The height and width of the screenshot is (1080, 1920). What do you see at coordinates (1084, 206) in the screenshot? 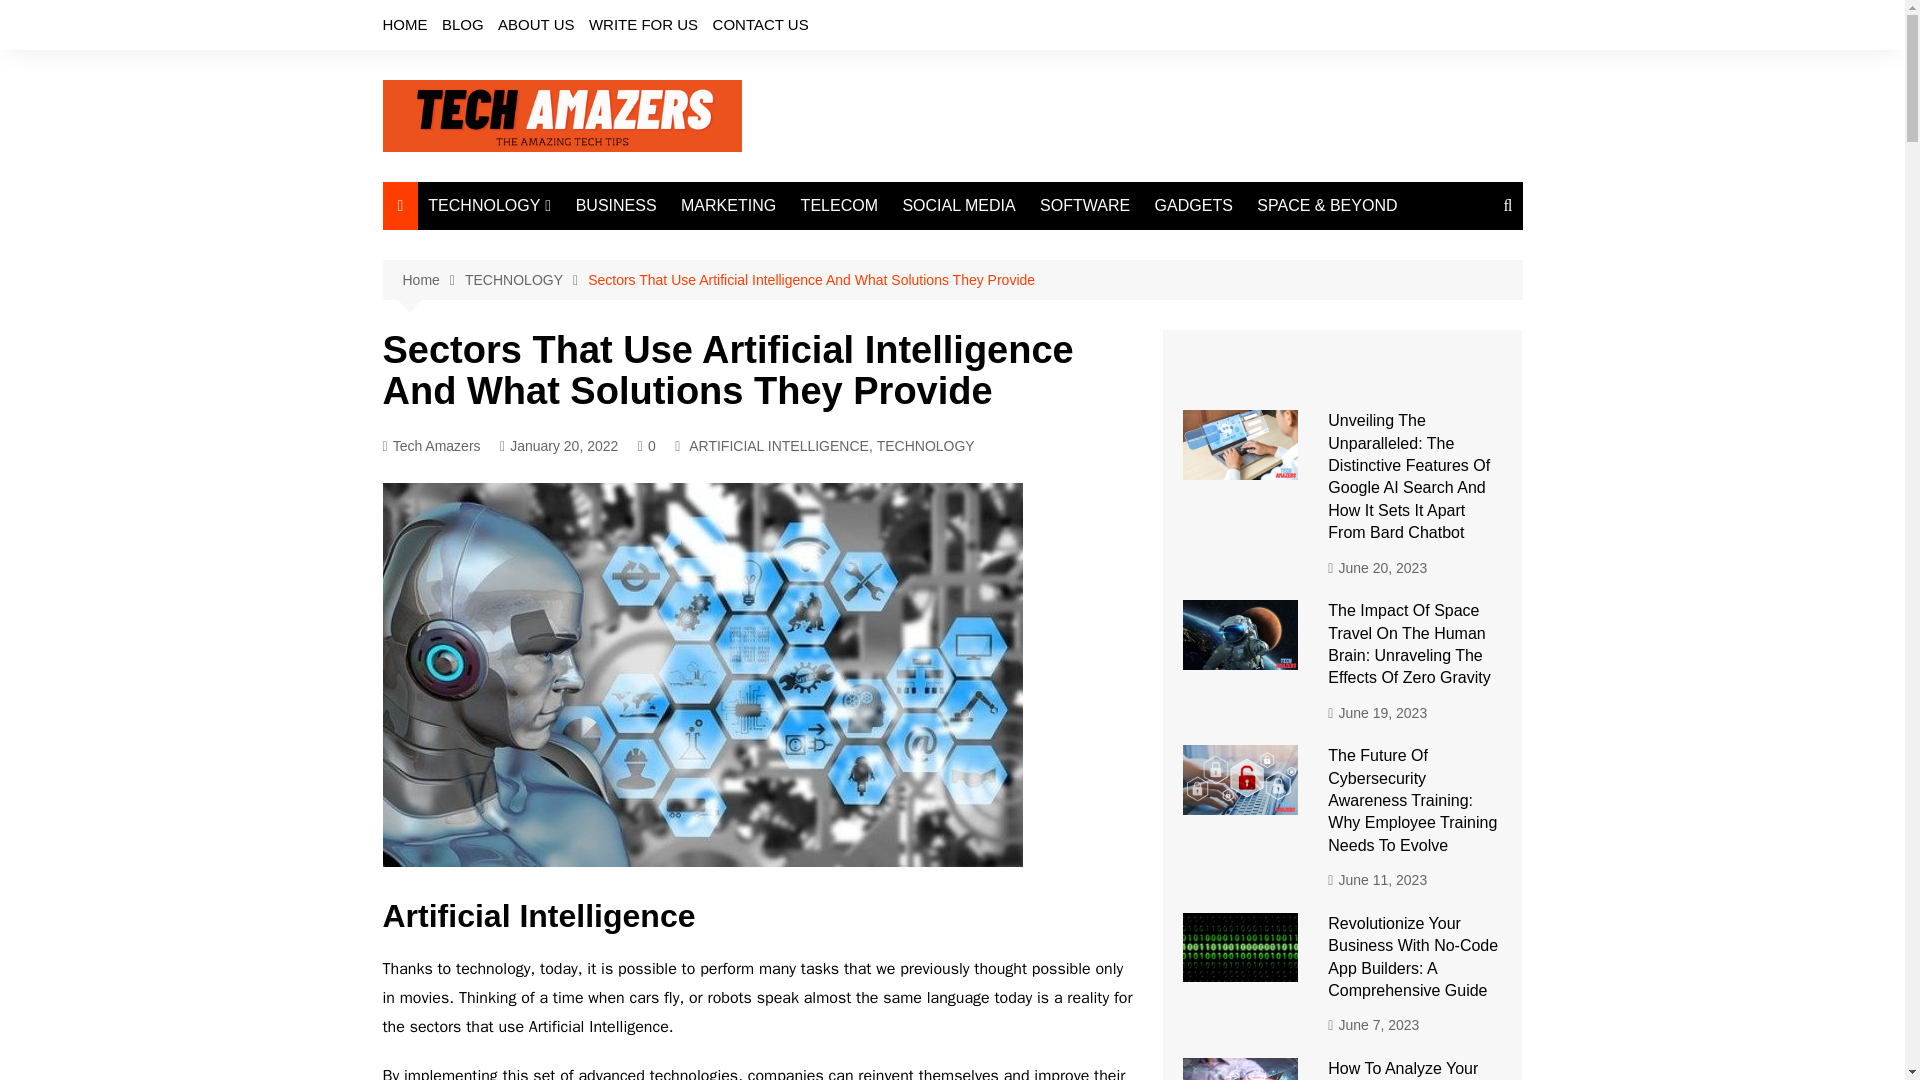
I see `SOFTWARE` at bounding box center [1084, 206].